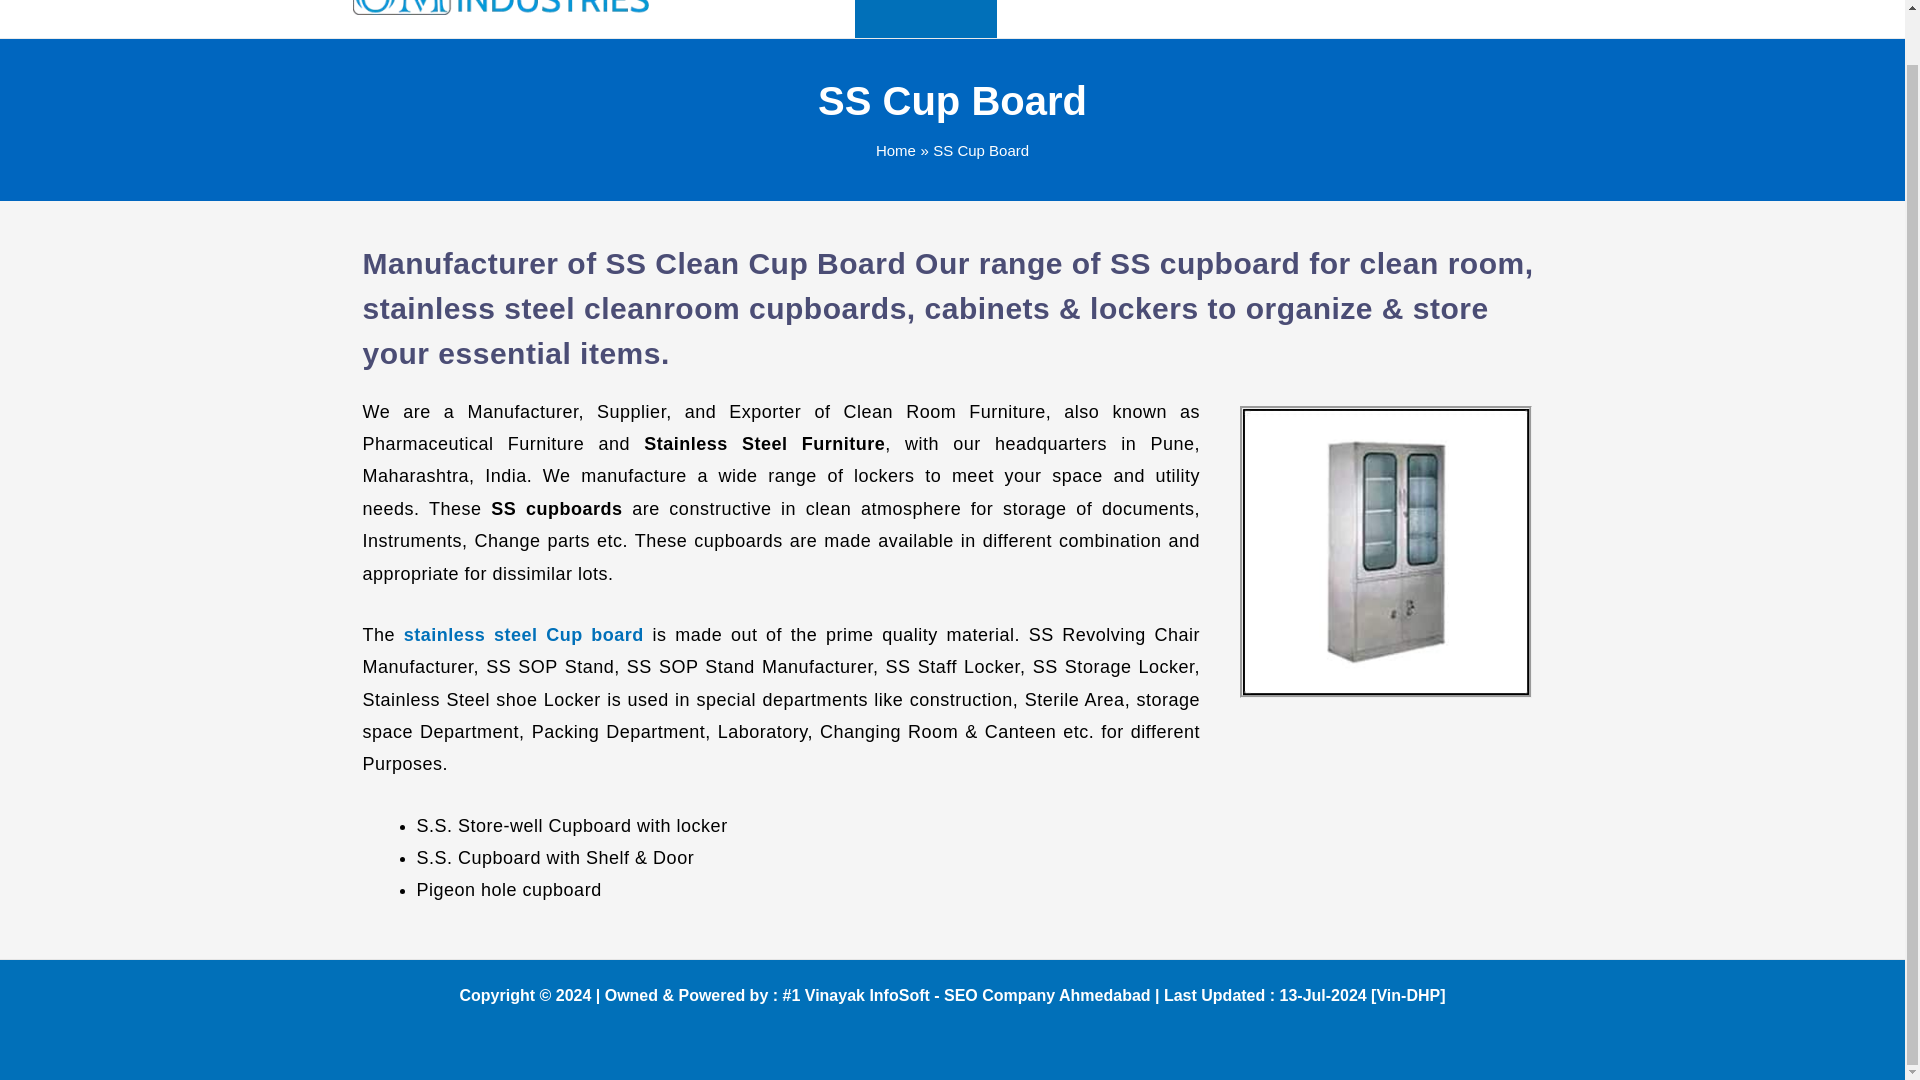  What do you see at coordinates (1407, 18) in the screenshot?
I see `Enquiry` at bounding box center [1407, 18].